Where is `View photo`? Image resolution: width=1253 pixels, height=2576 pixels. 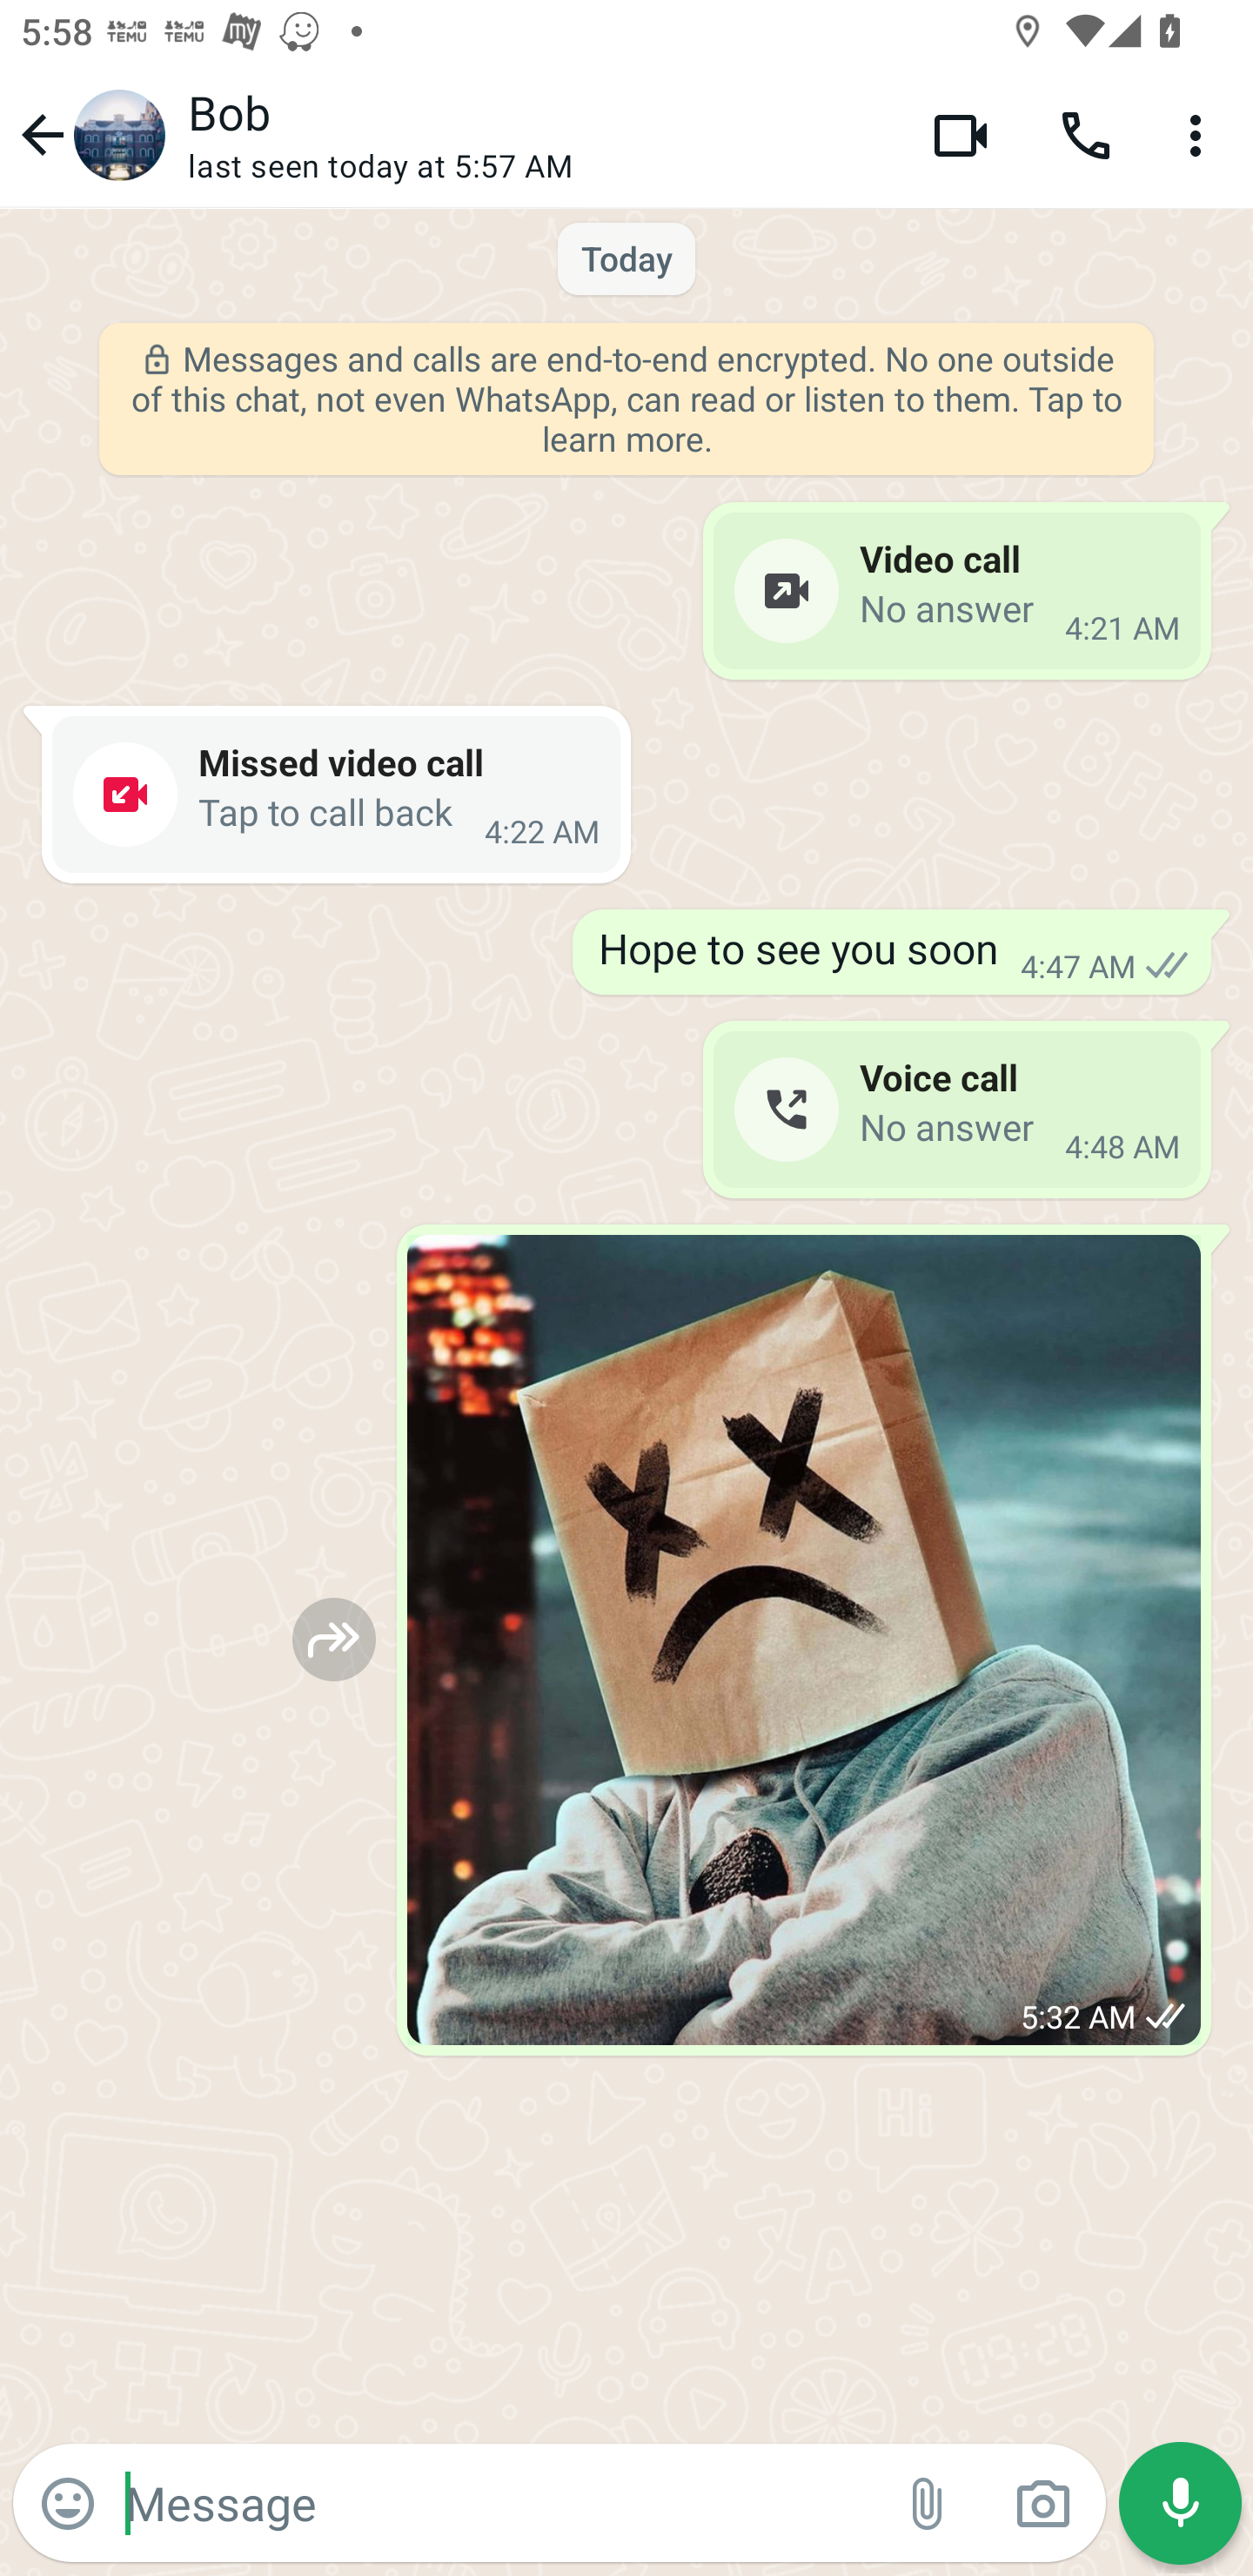
View photo is located at coordinates (804, 1640).